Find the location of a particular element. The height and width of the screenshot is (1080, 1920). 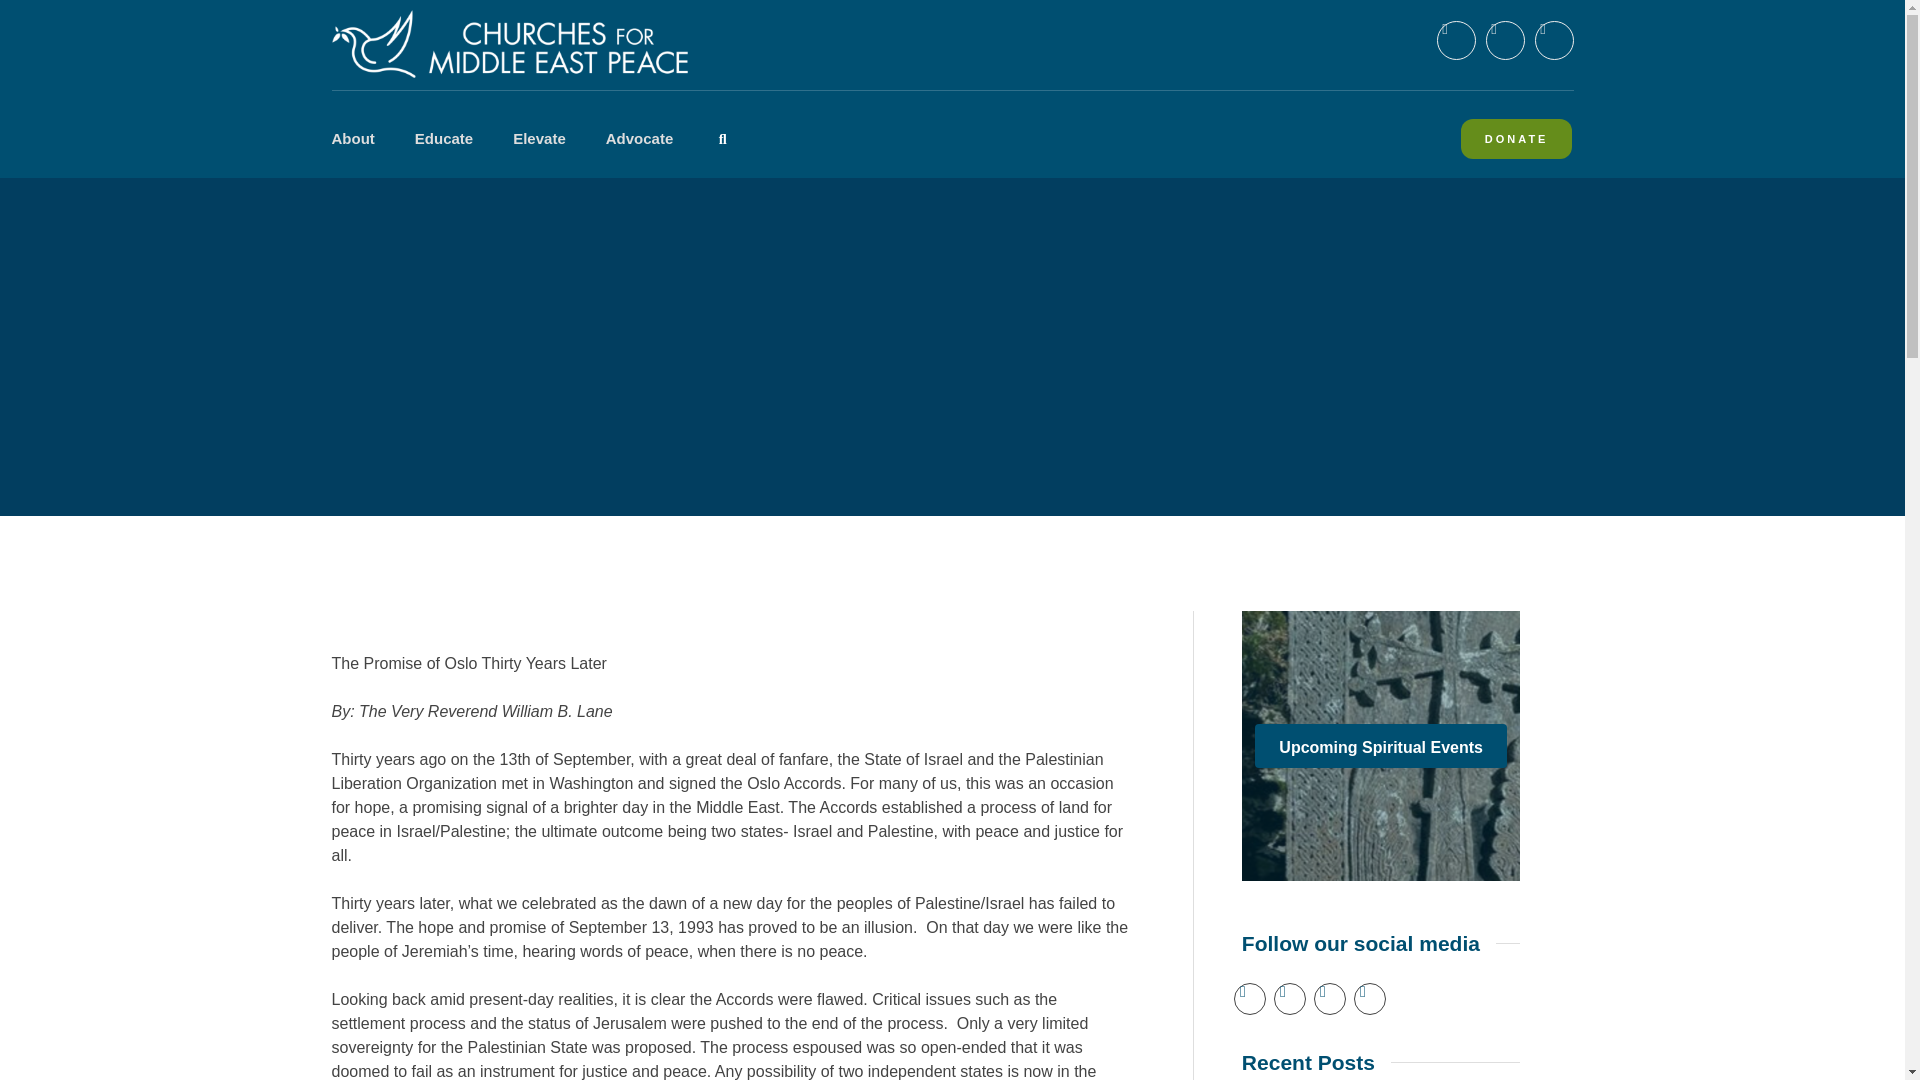

About is located at coordinates (519, 138).